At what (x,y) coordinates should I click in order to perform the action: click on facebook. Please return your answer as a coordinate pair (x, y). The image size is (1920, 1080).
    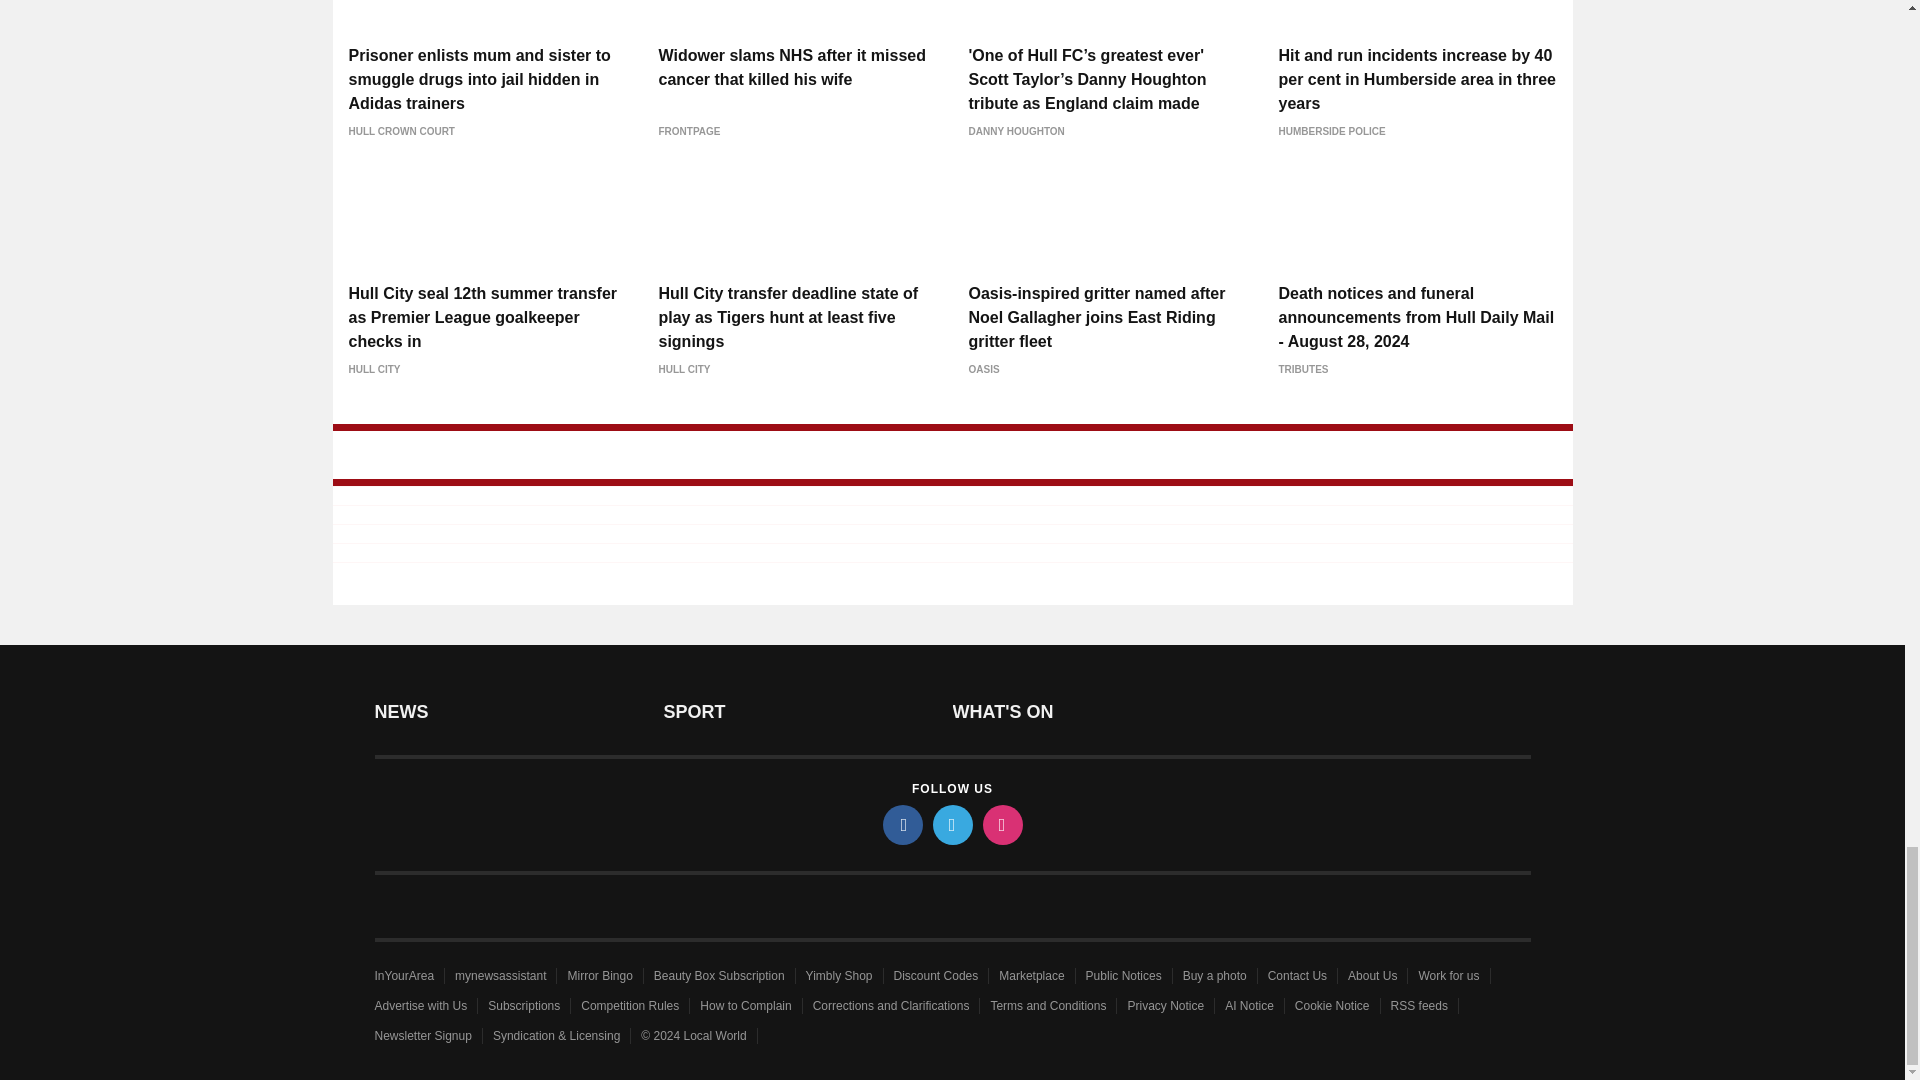
    Looking at the image, I should click on (901, 824).